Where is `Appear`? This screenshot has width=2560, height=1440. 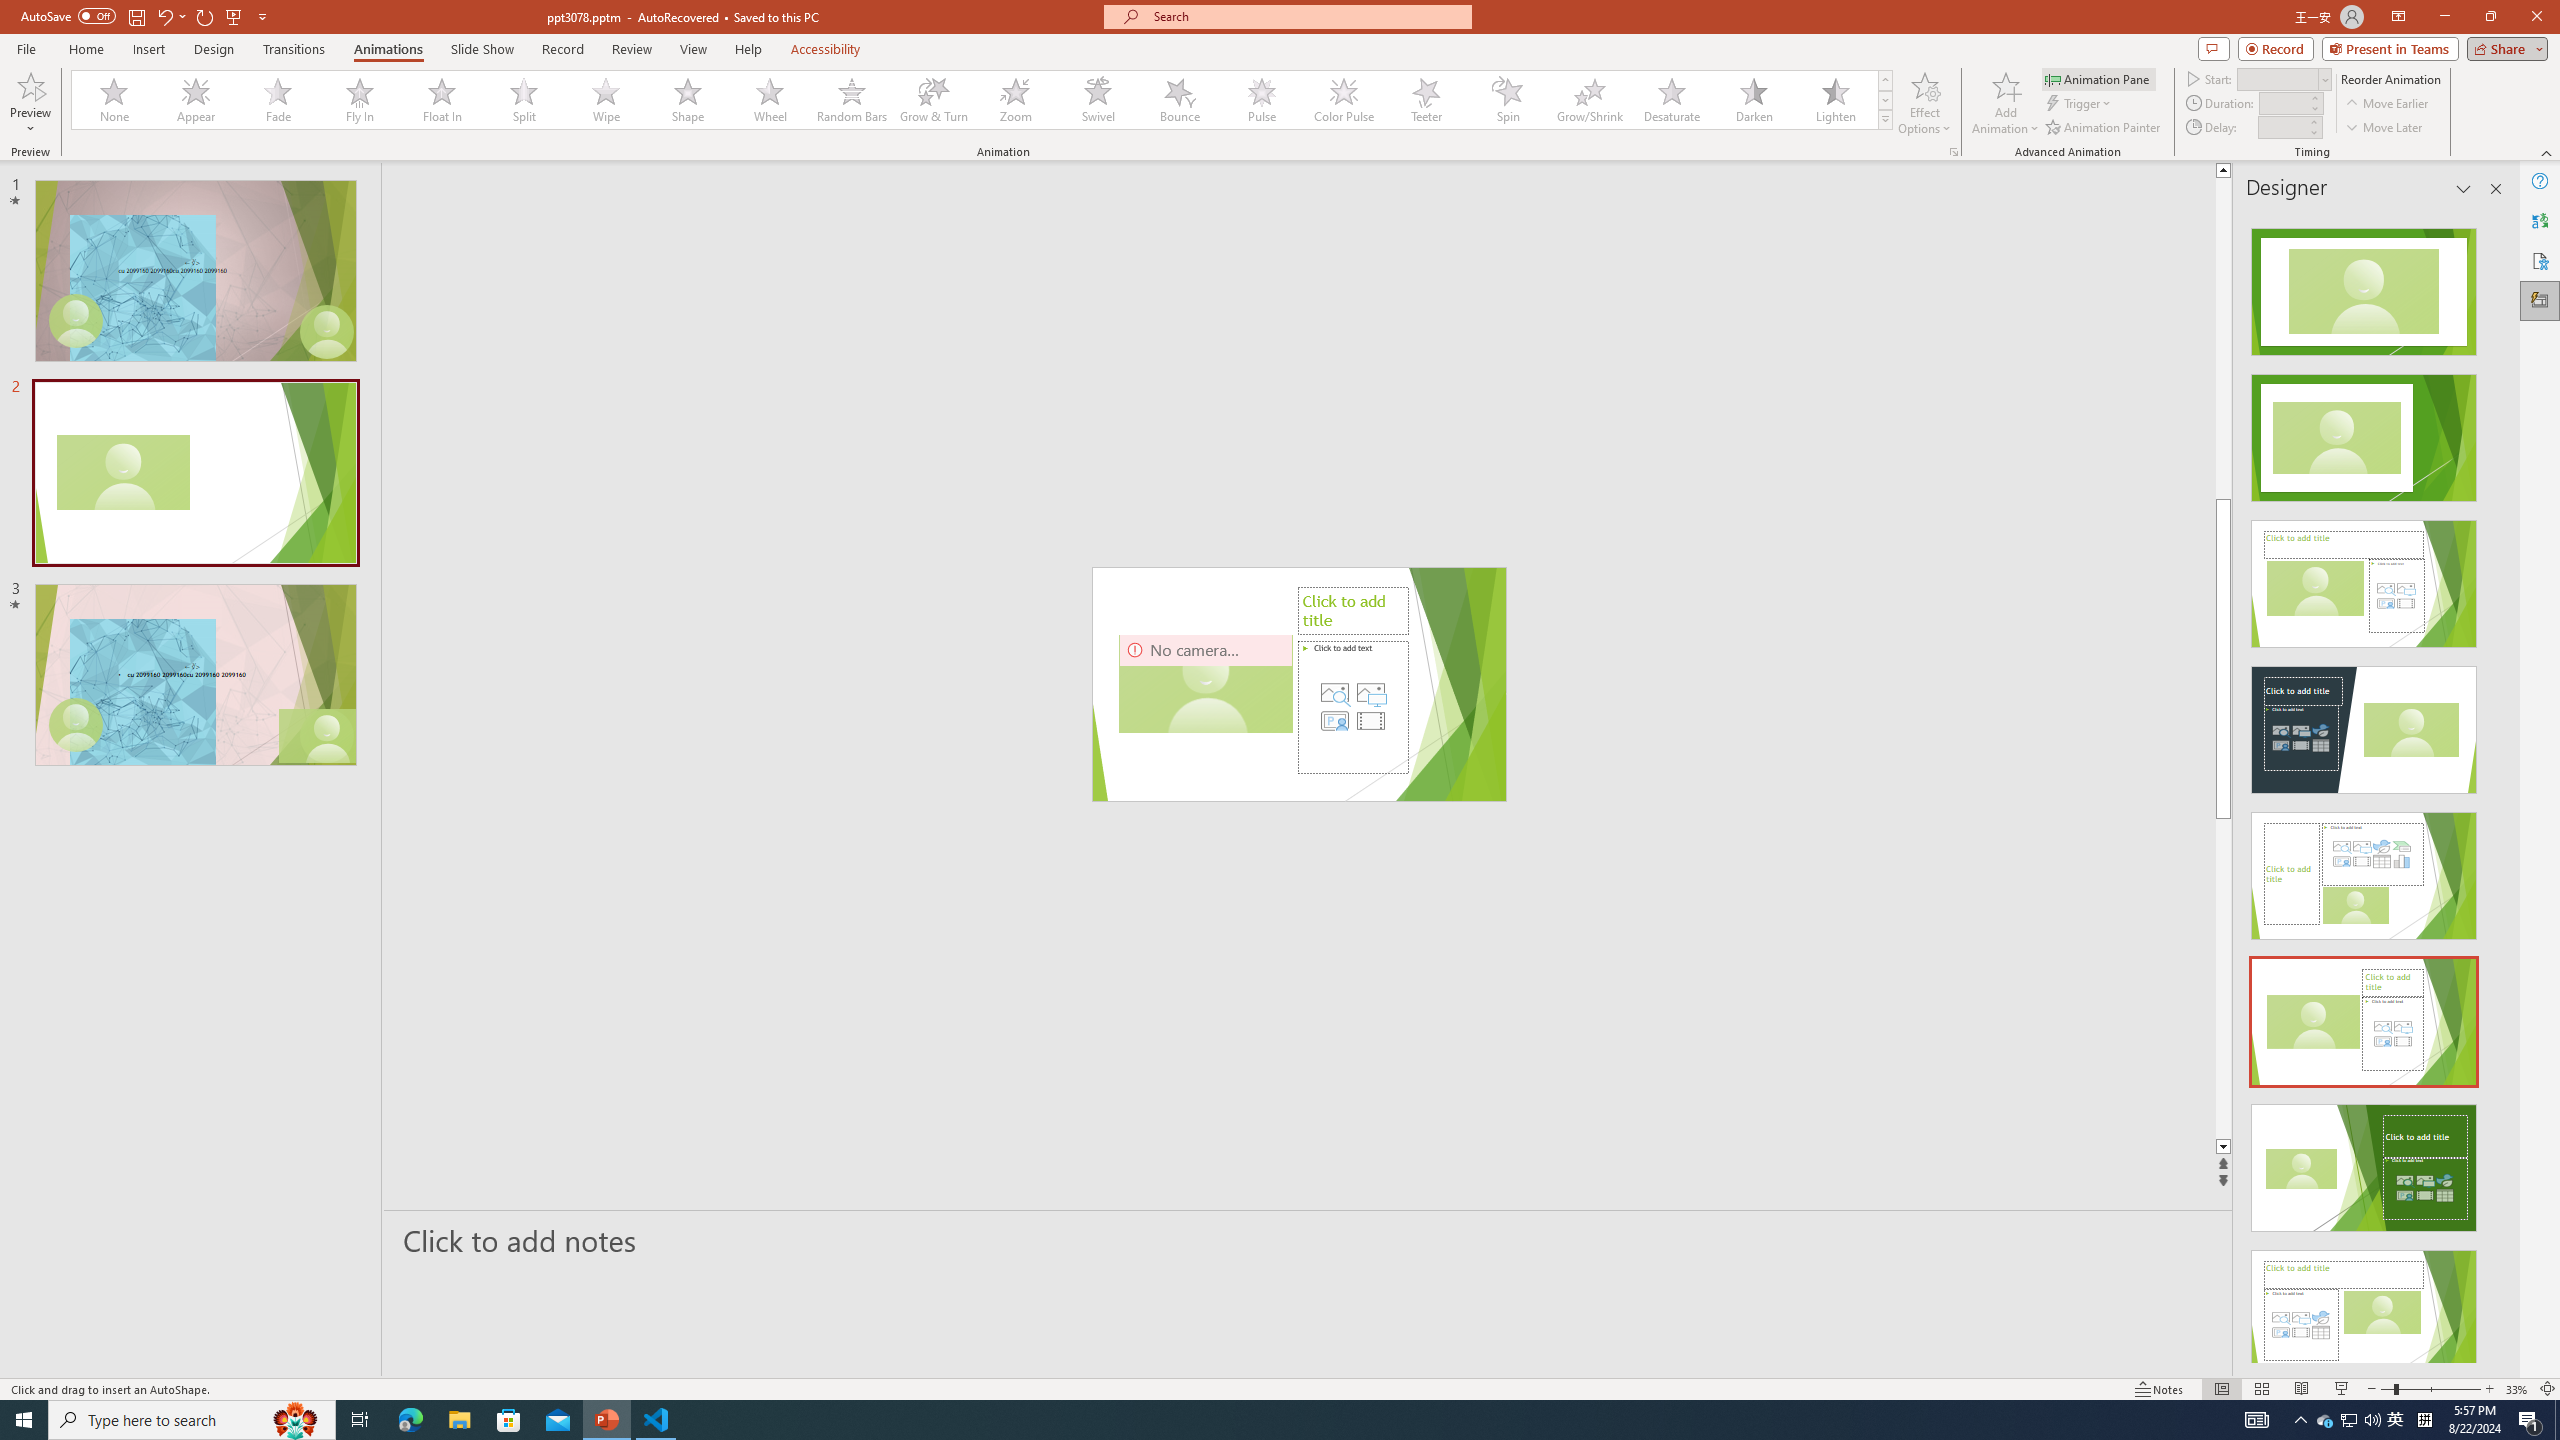 Appear is located at coordinates (197, 100).